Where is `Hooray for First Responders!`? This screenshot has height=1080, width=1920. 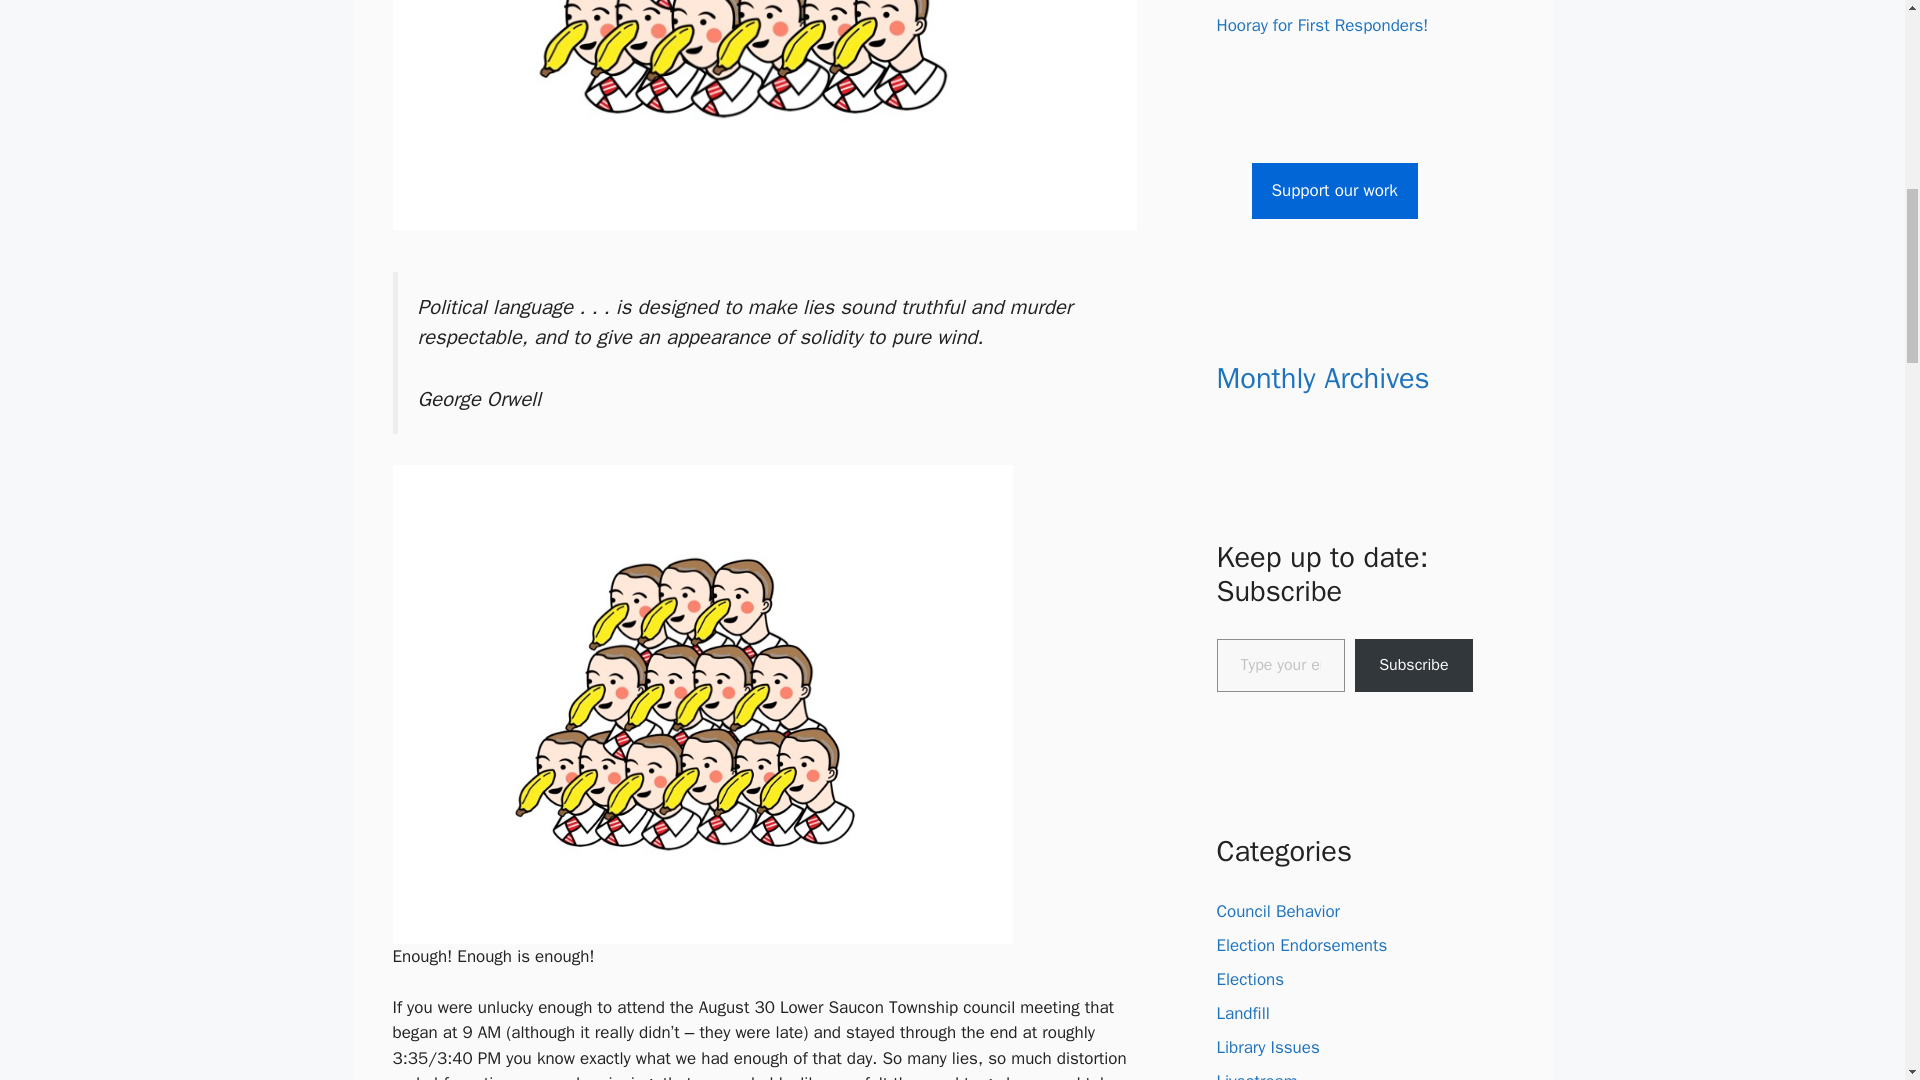 Hooray for First Responders! is located at coordinates (1322, 25).